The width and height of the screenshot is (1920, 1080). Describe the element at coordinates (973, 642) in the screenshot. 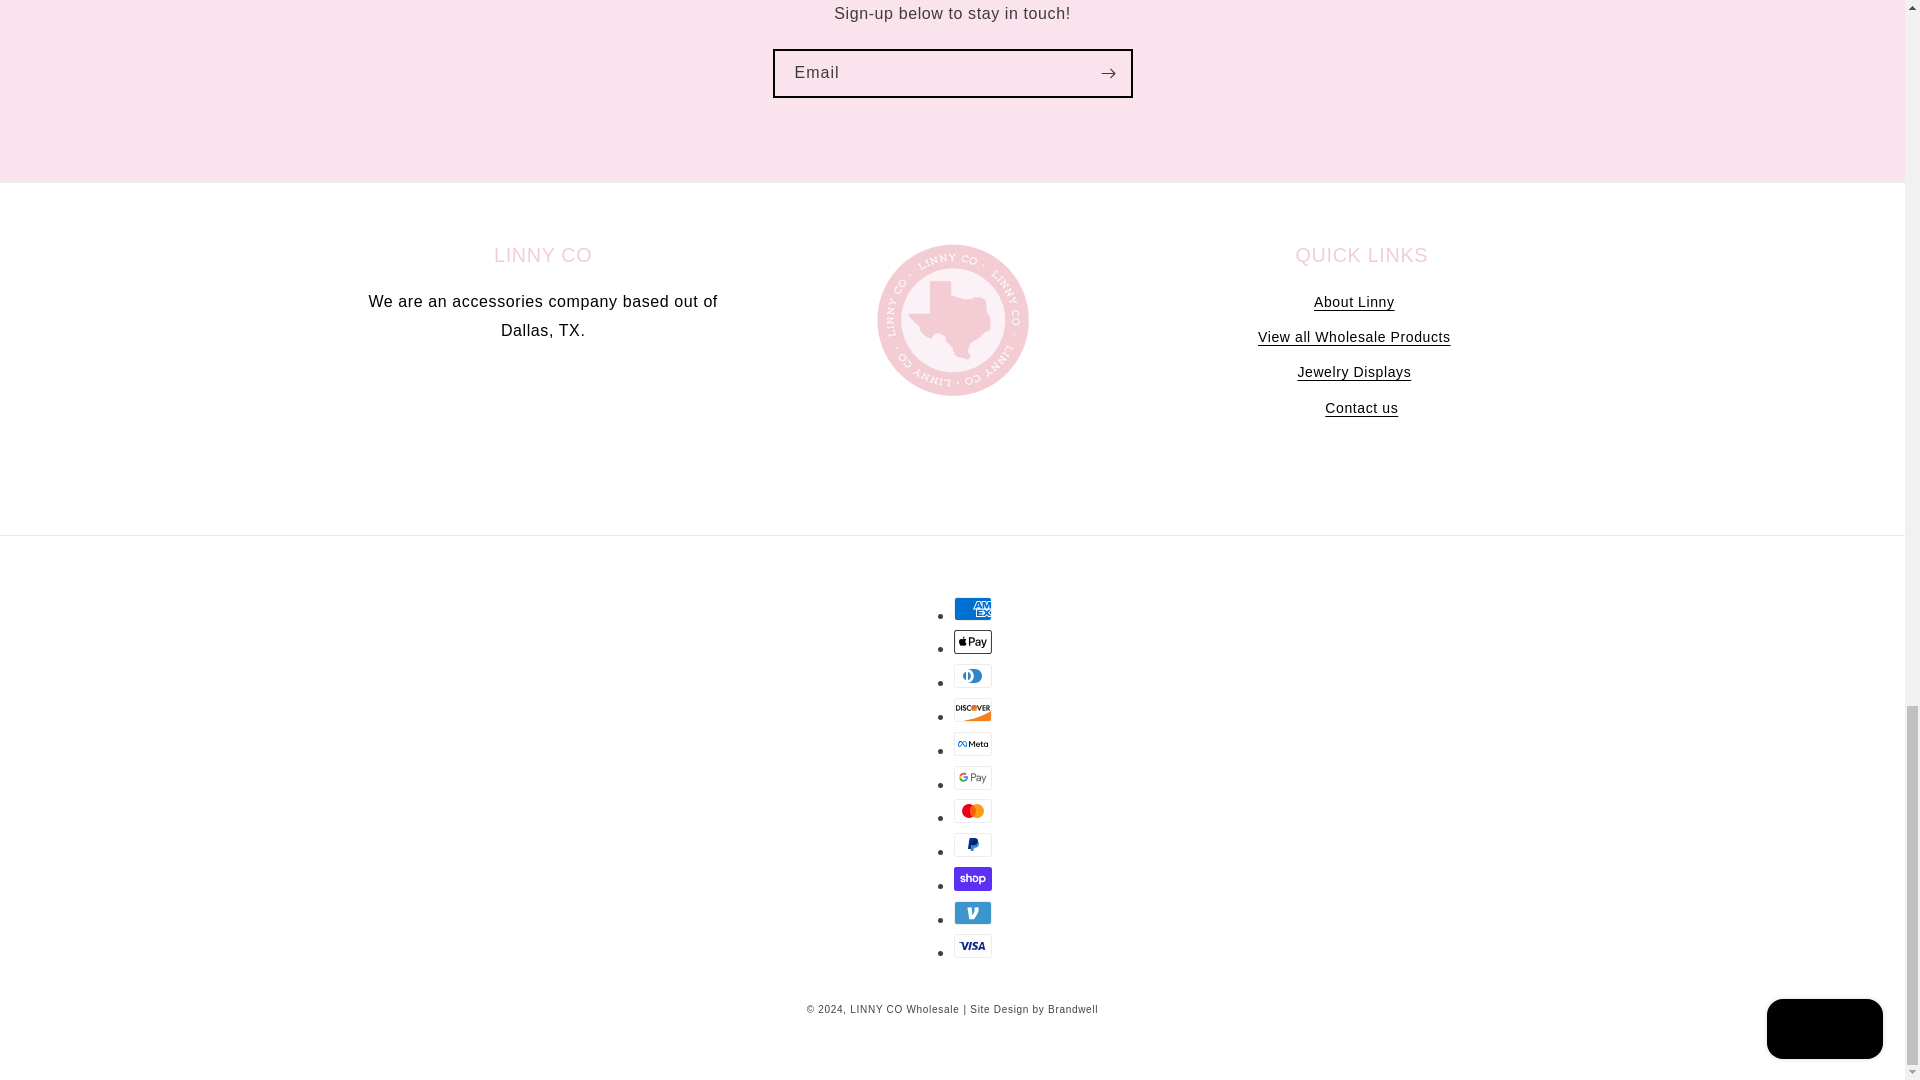

I see `Apple Pay` at that location.